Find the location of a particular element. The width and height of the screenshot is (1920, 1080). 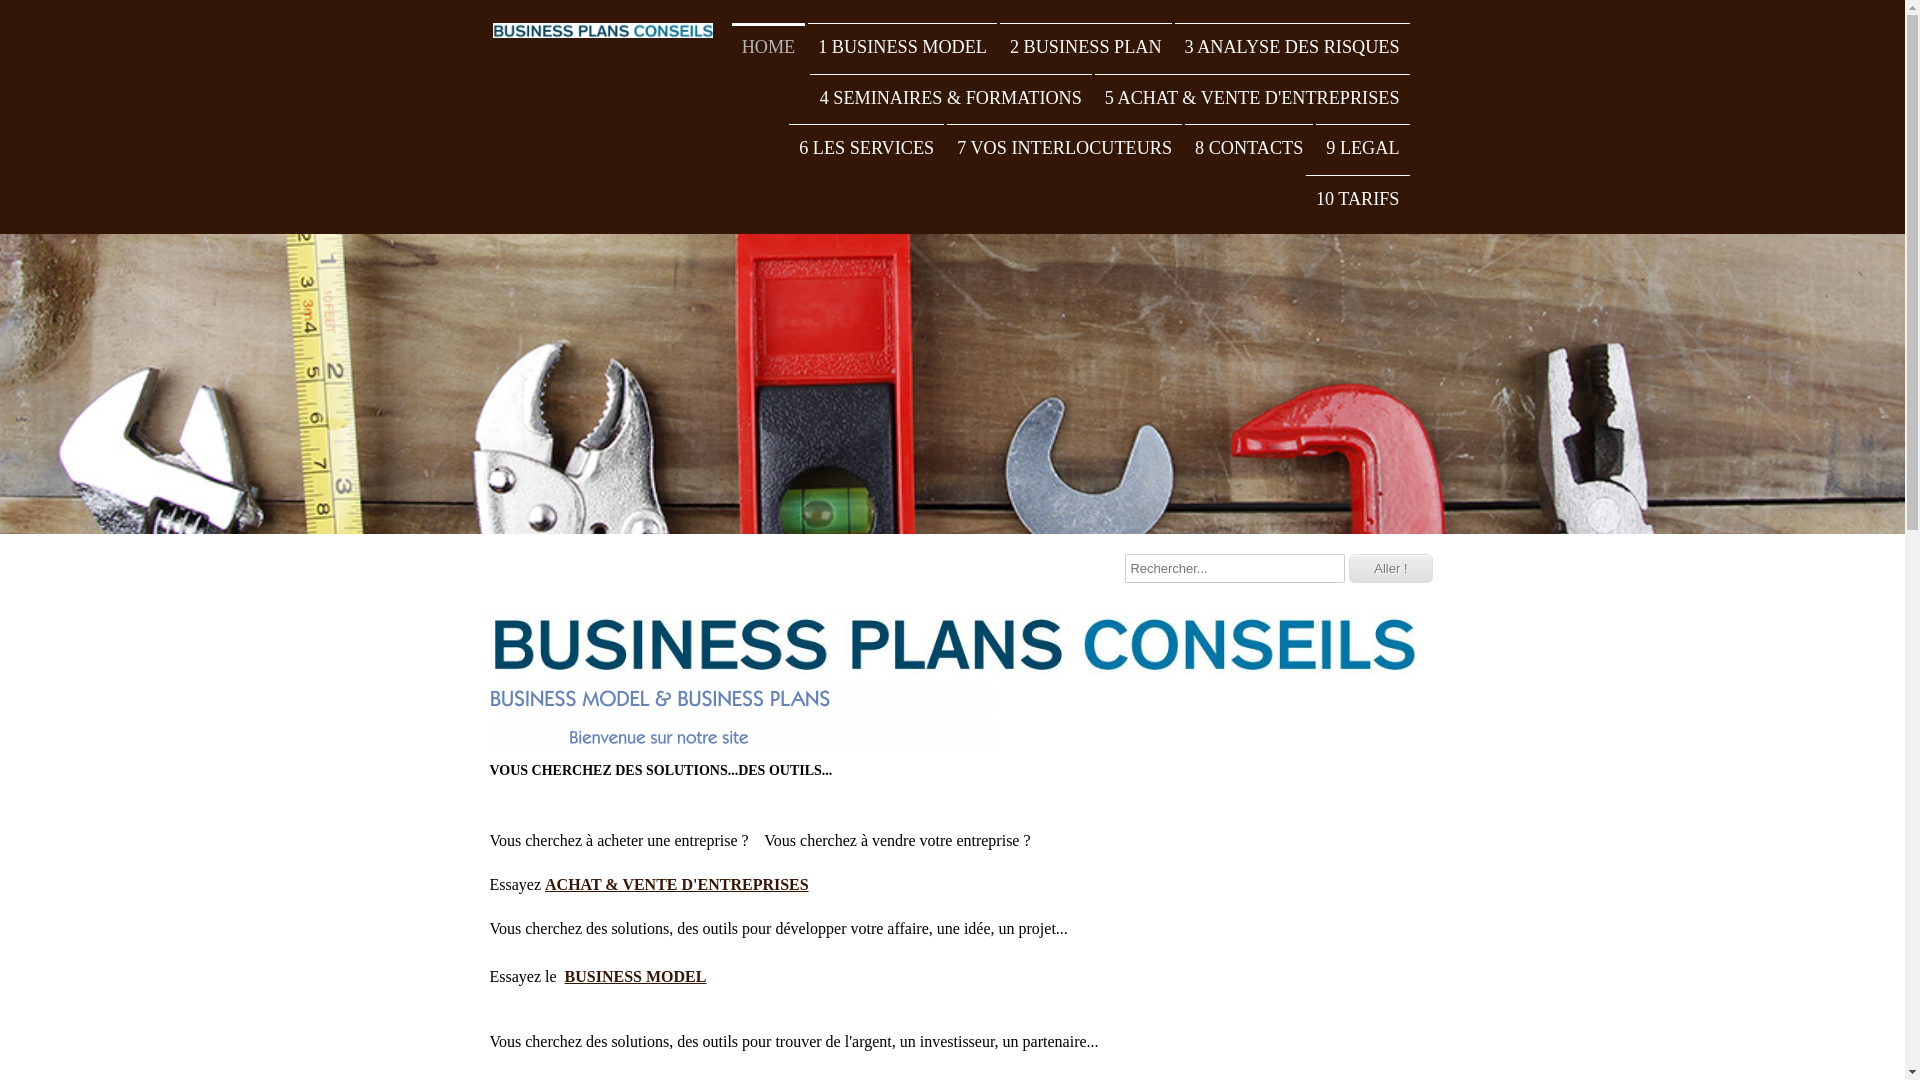

3 ANALYSE DES RISQUES is located at coordinates (1292, 47).